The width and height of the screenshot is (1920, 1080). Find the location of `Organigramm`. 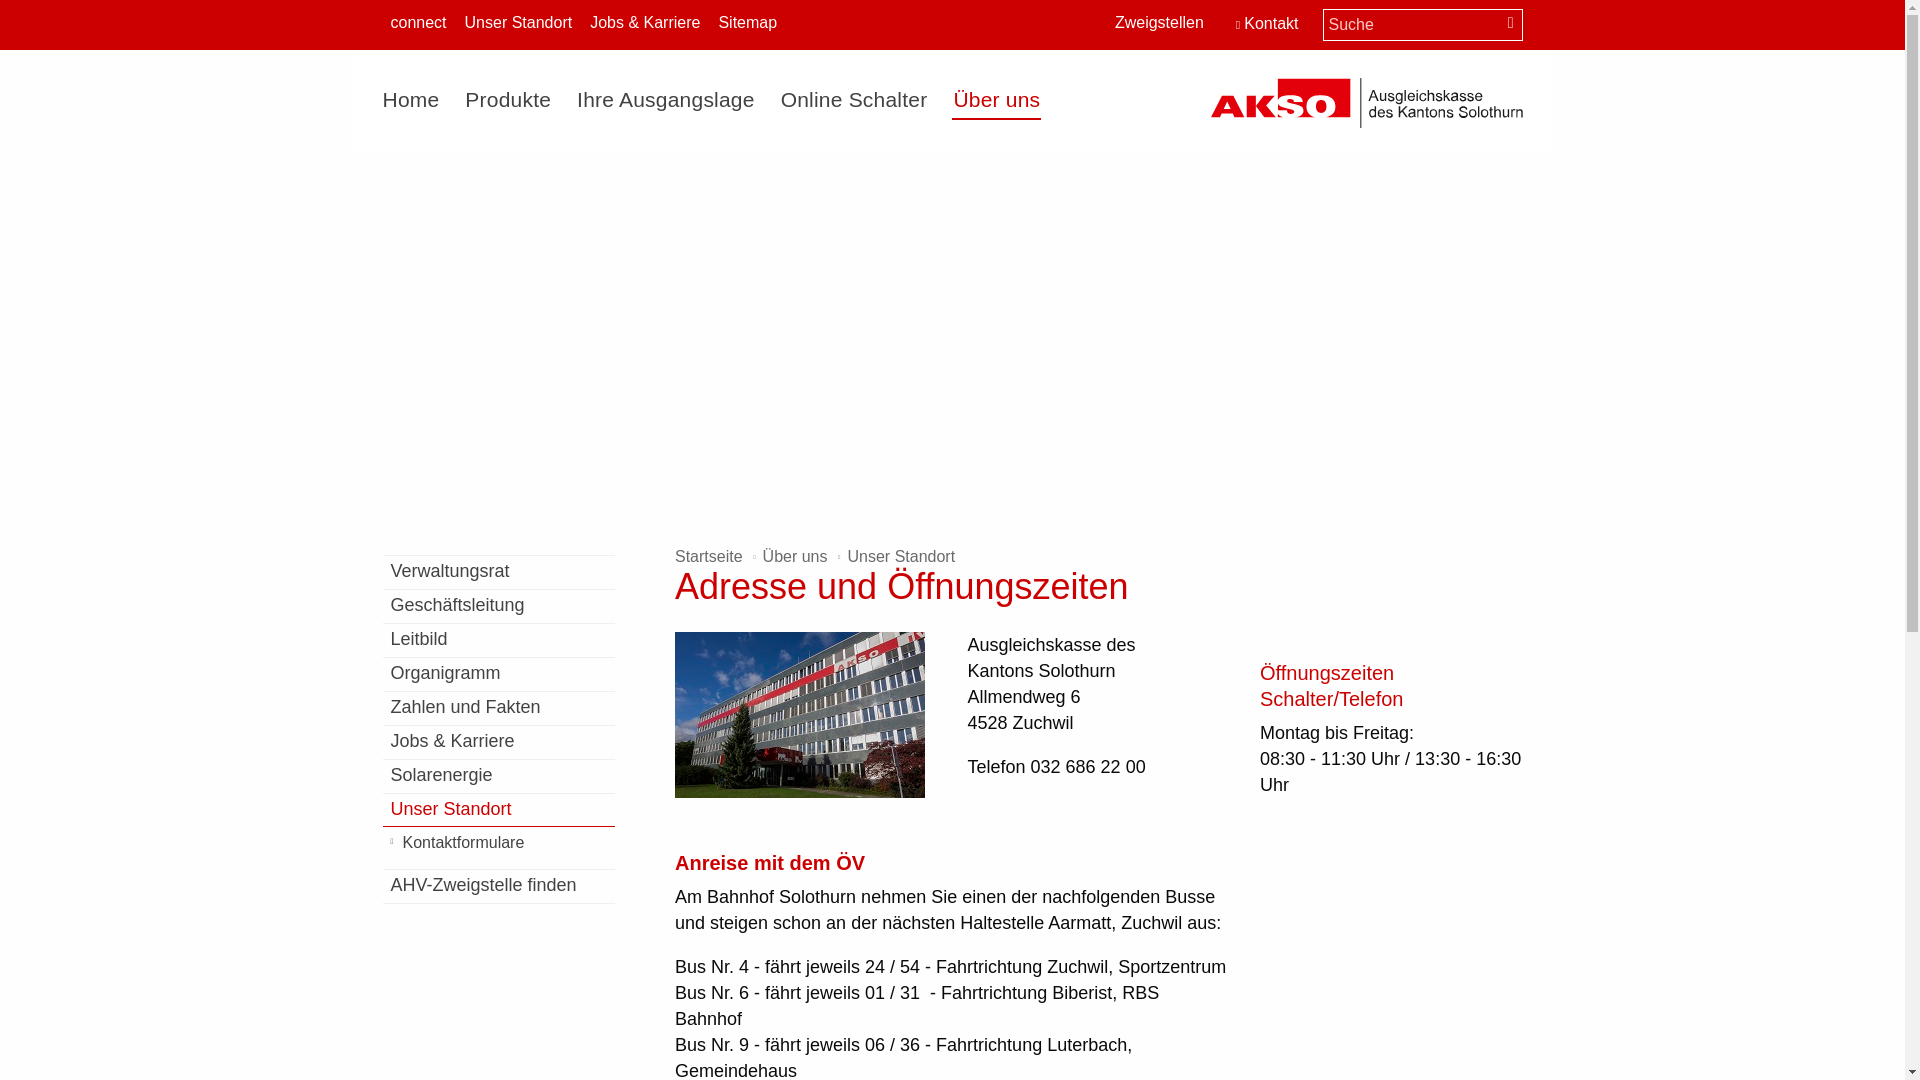

Organigramm is located at coordinates (498, 674).